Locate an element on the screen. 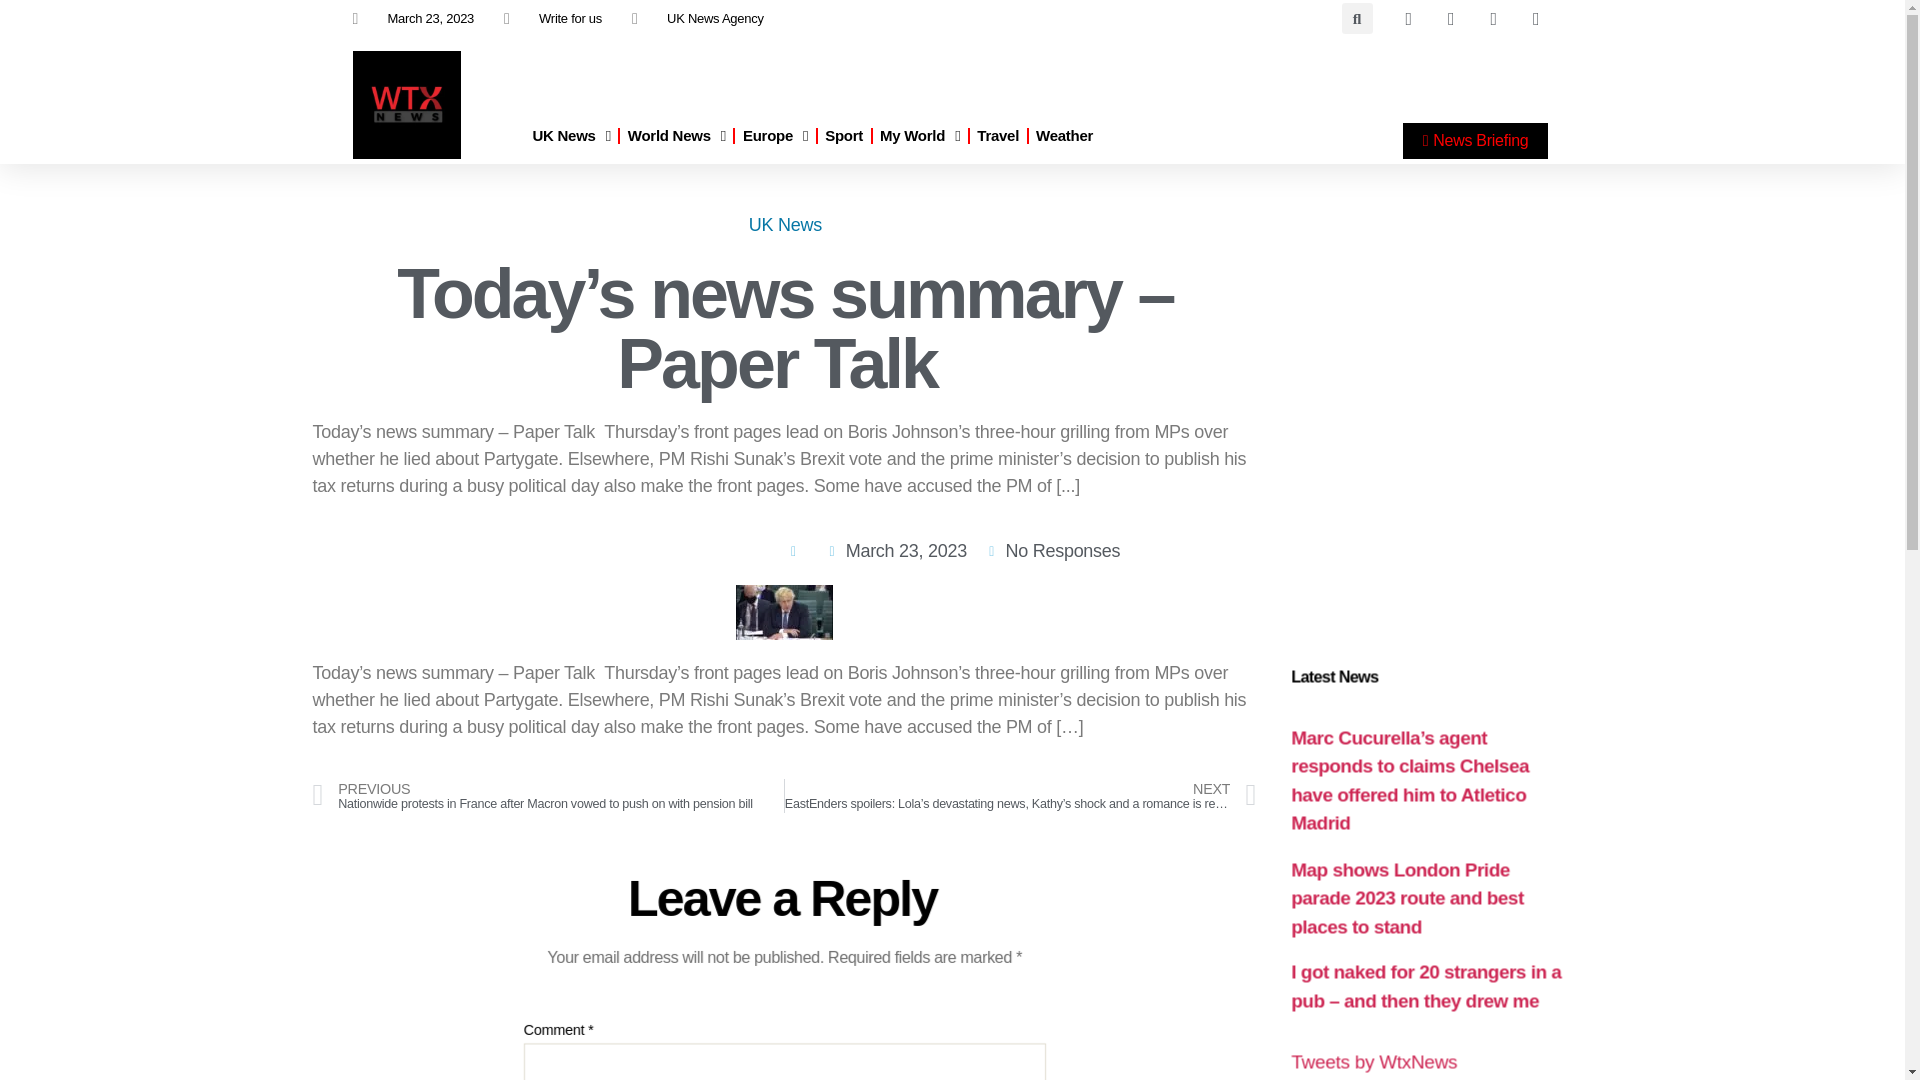 The width and height of the screenshot is (1920, 1080). Travel is located at coordinates (998, 136).